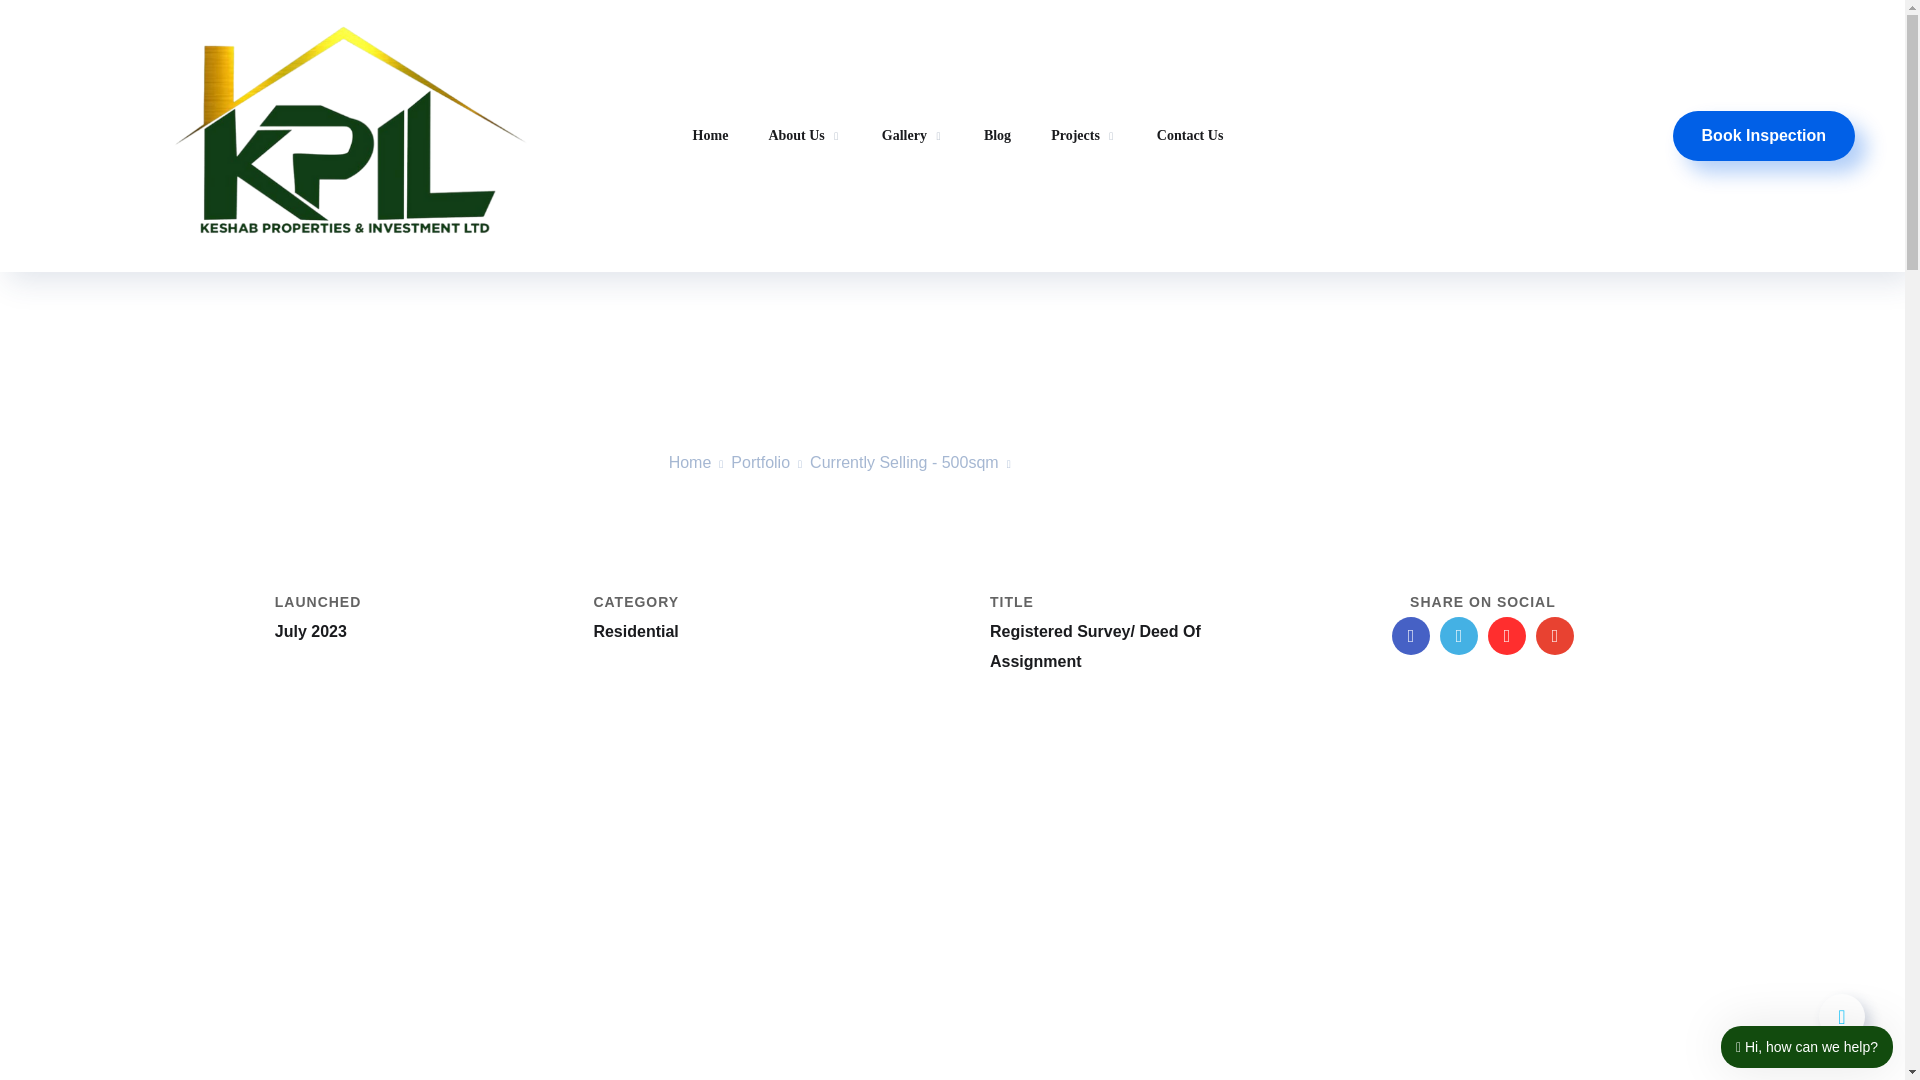 This screenshot has height=1080, width=1920. I want to click on Projects, so click(1084, 136).